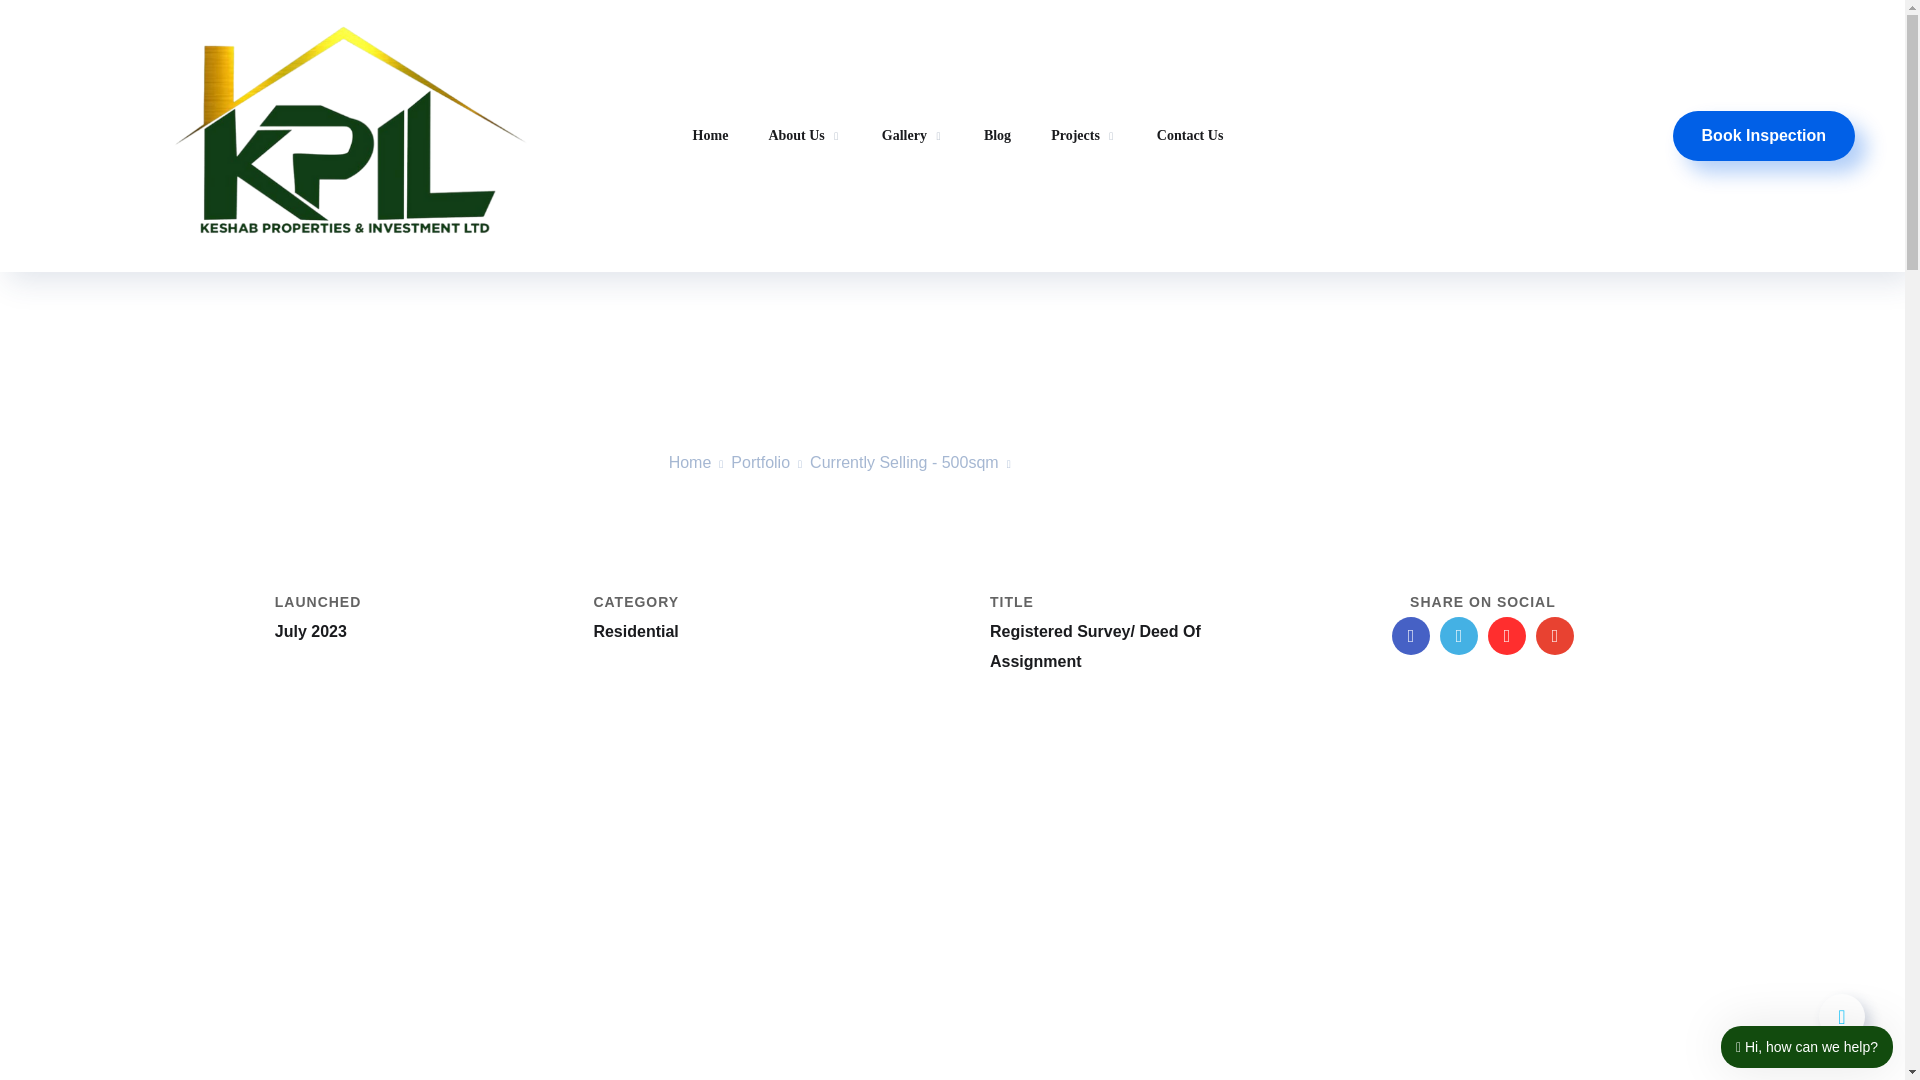 This screenshot has height=1080, width=1920. I want to click on Projects, so click(1084, 136).